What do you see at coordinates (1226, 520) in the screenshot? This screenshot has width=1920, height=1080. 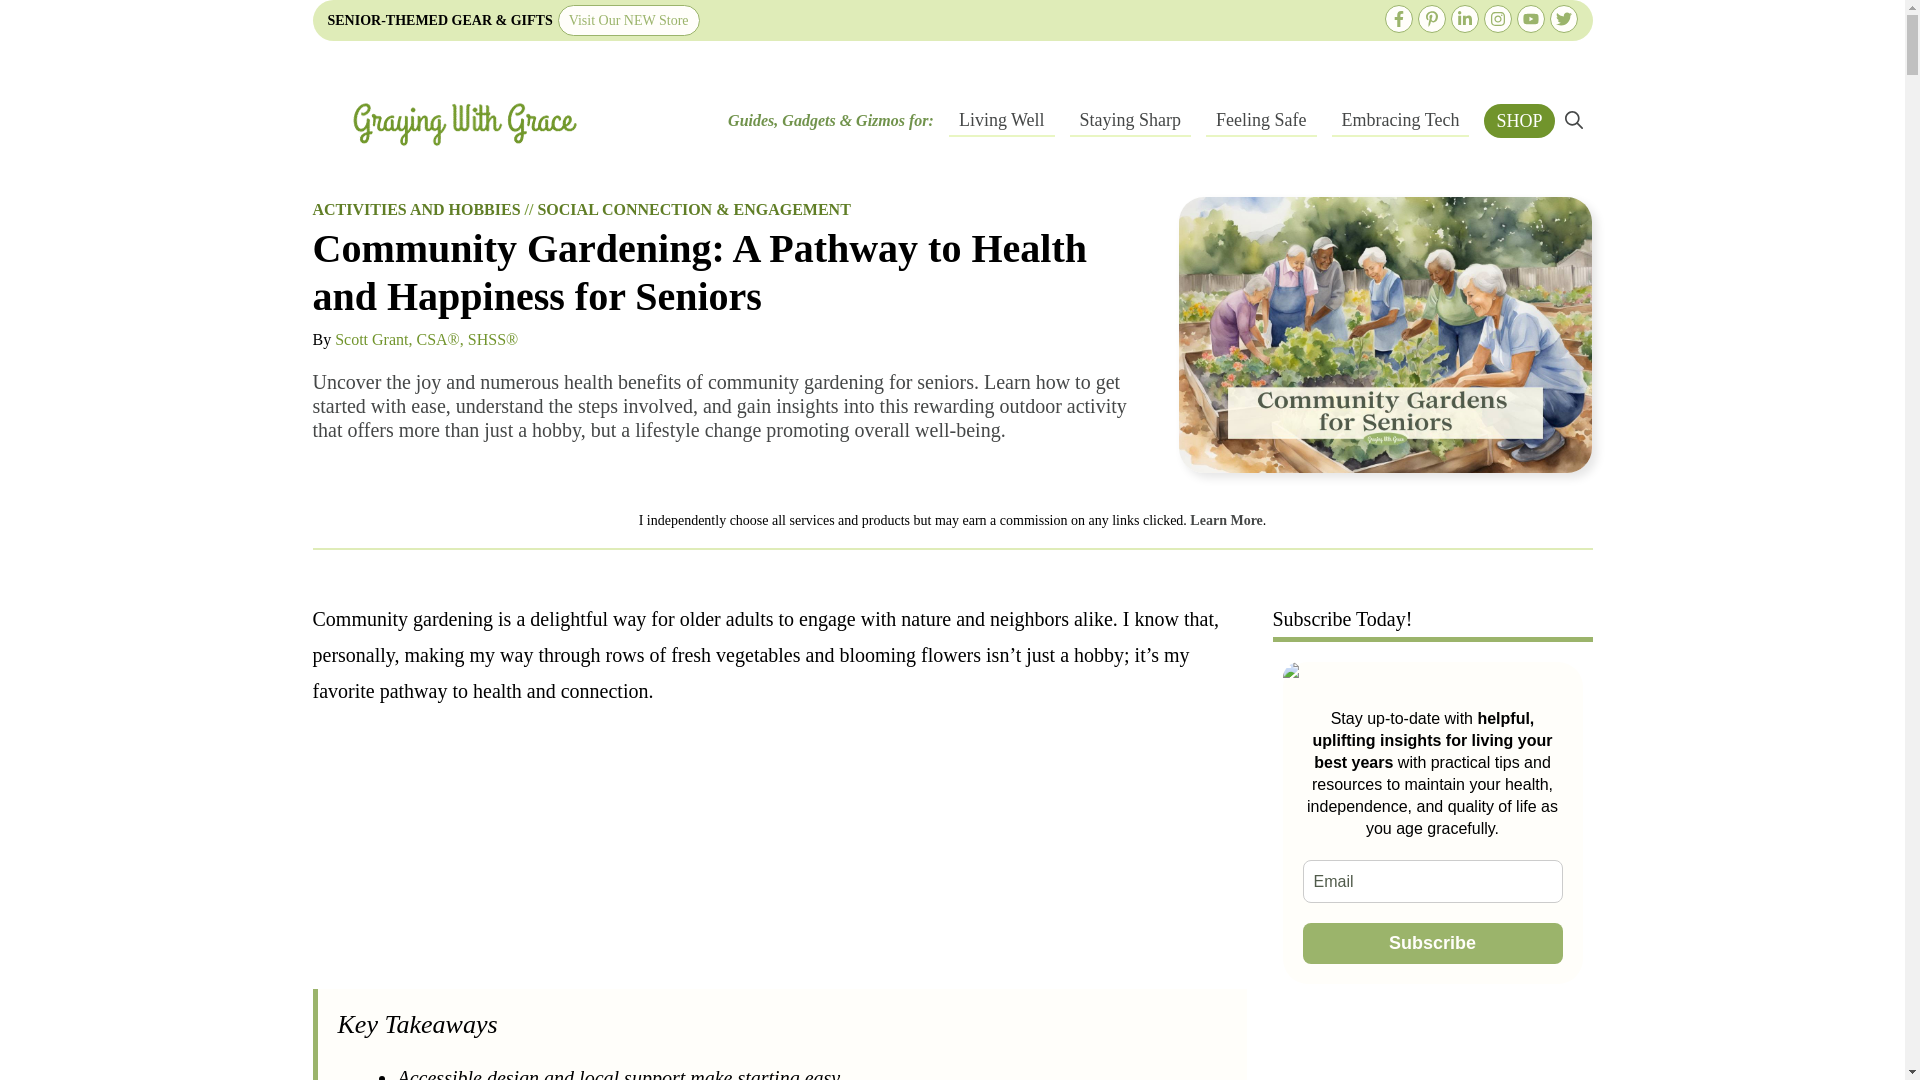 I see `Learn More` at bounding box center [1226, 520].